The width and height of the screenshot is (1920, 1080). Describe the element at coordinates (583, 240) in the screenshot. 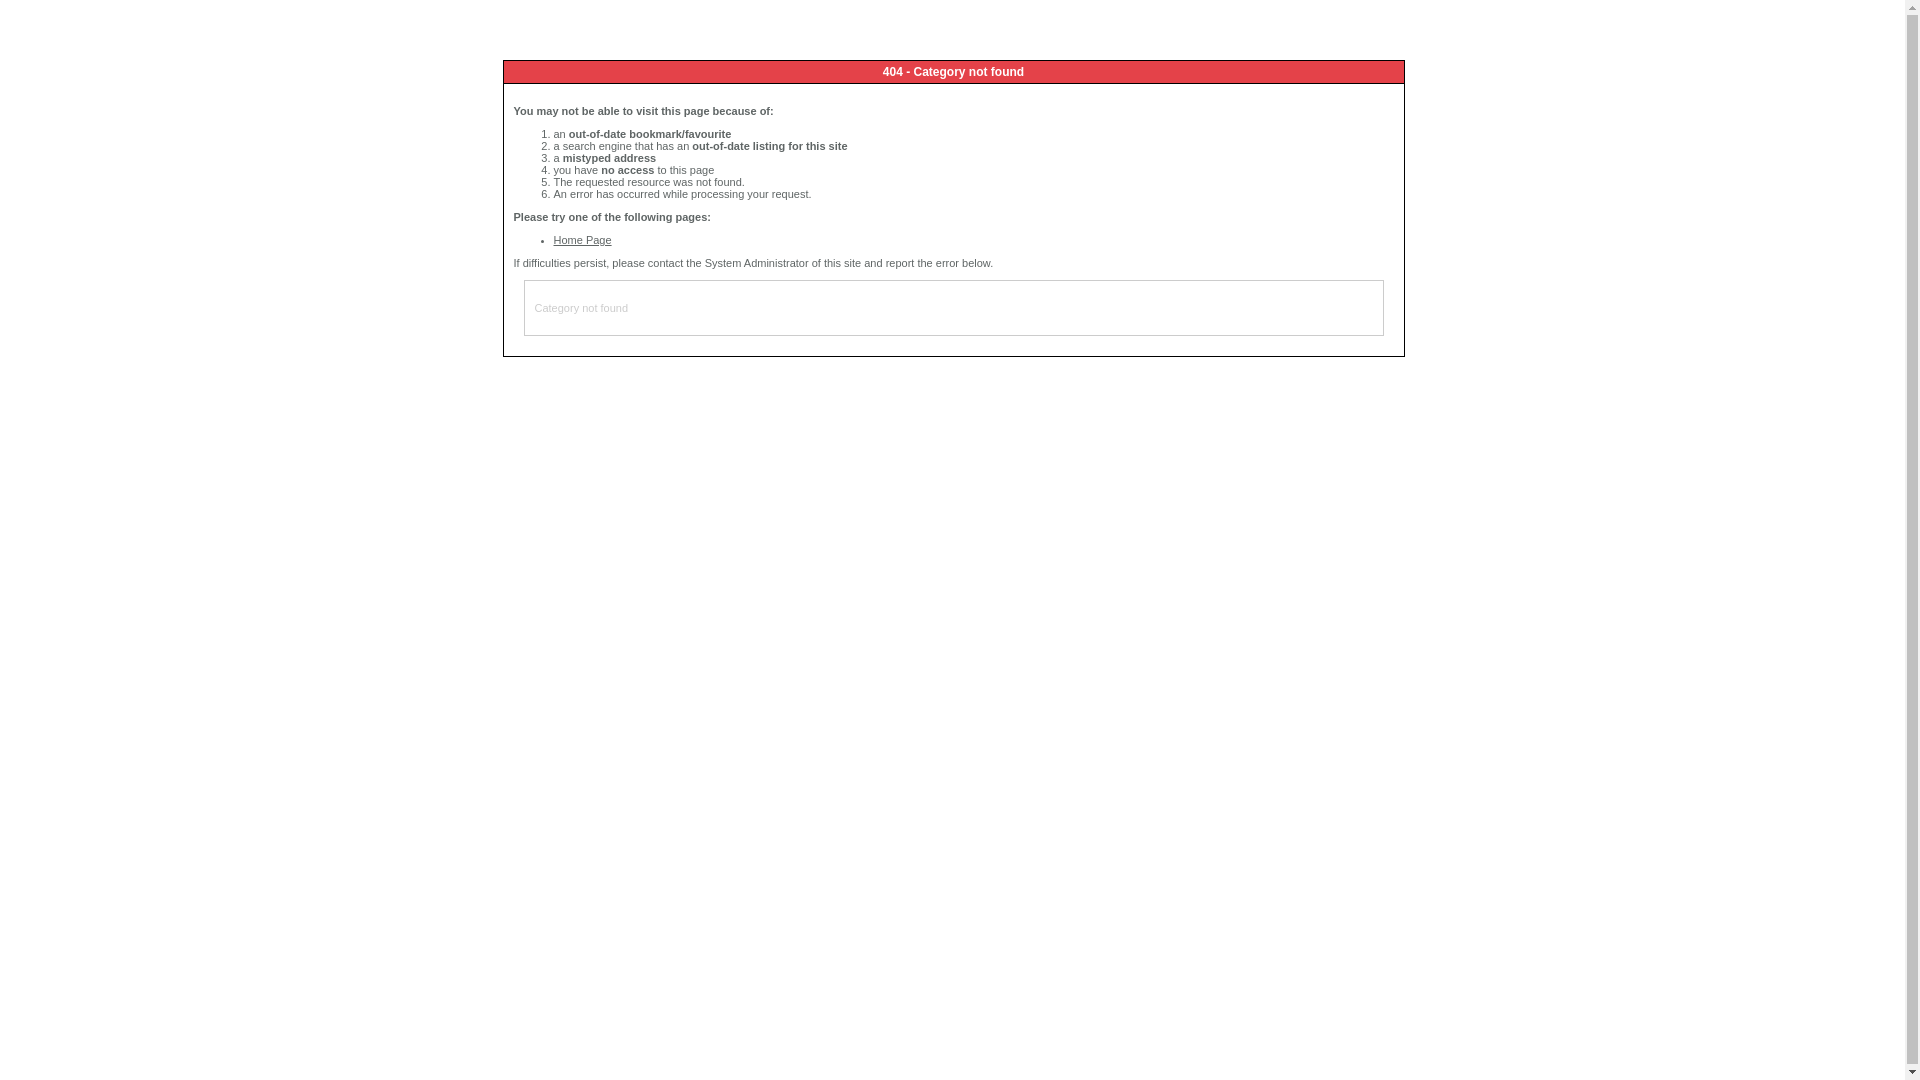

I see `Home Page` at that location.